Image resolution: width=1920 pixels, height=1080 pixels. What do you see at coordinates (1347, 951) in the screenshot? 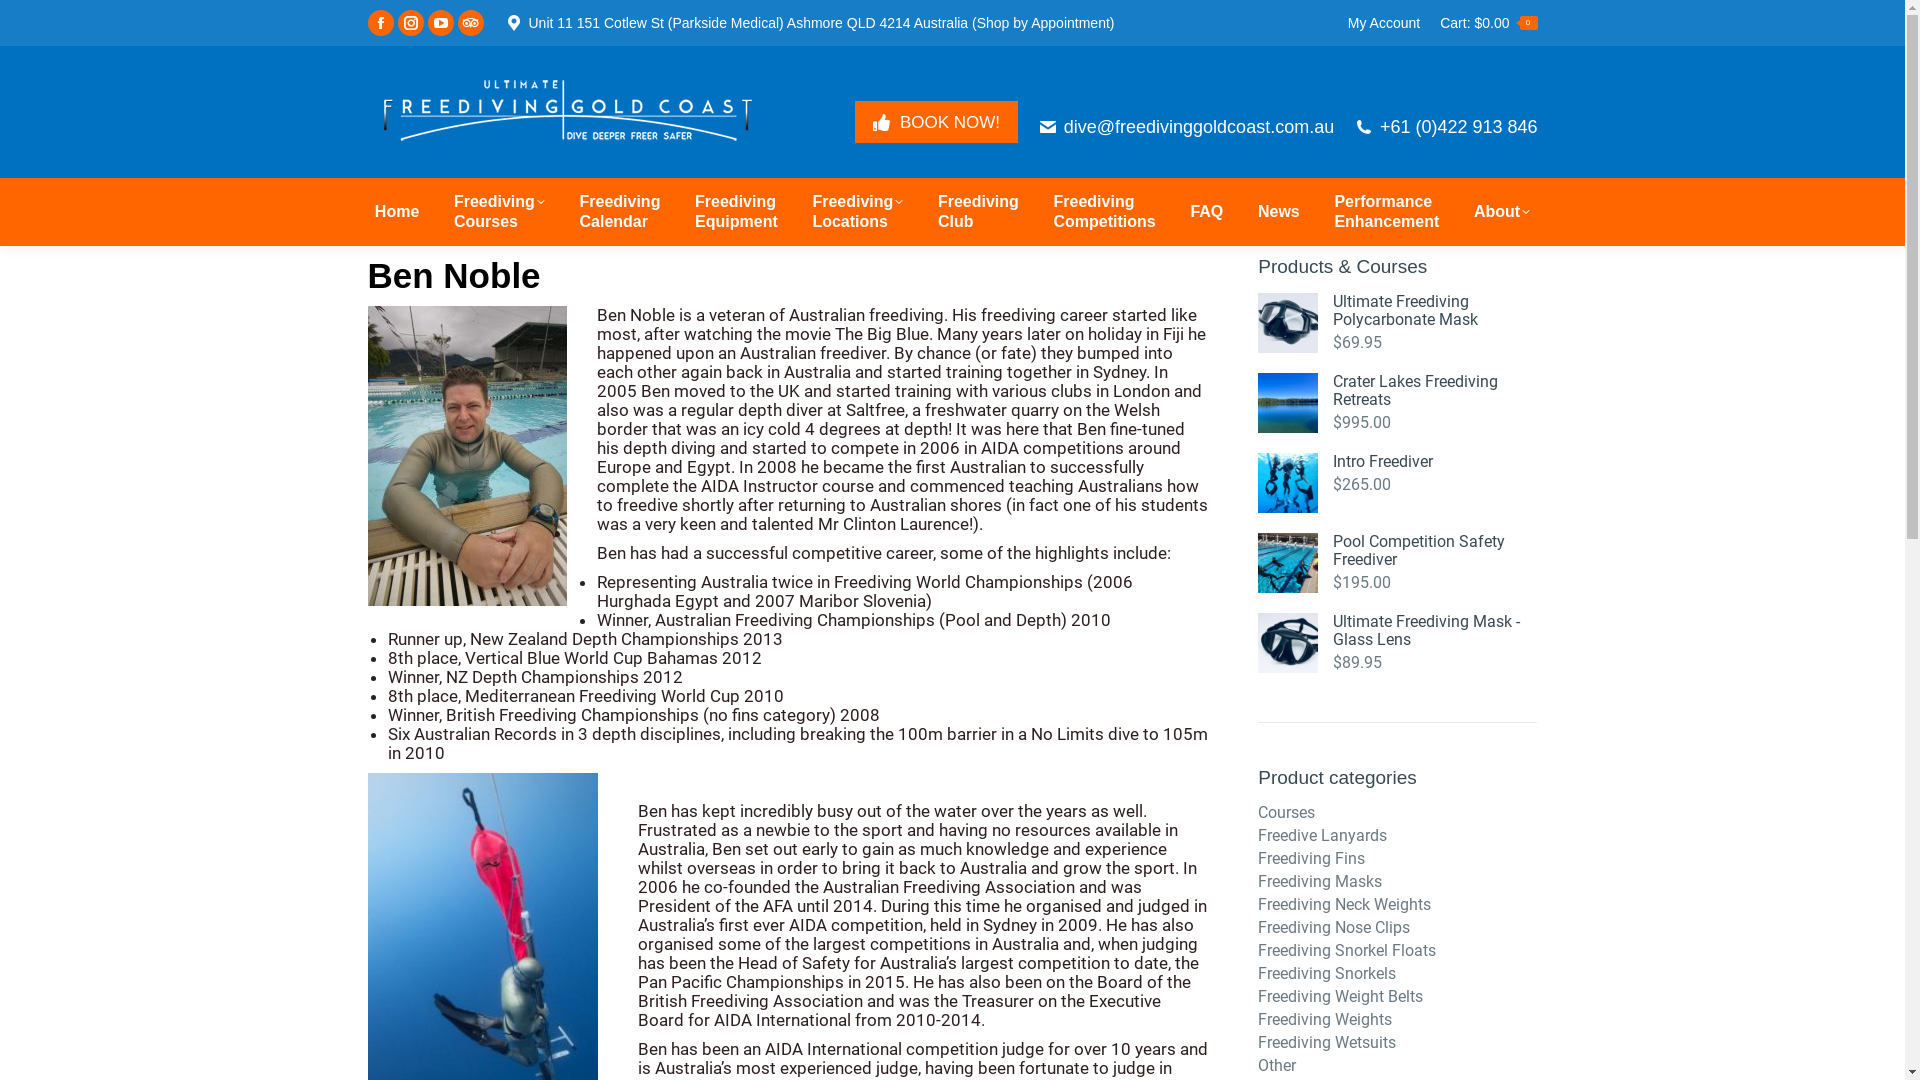
I see `Freediving Snorkel Floats` at bounding box center [1347, 951].